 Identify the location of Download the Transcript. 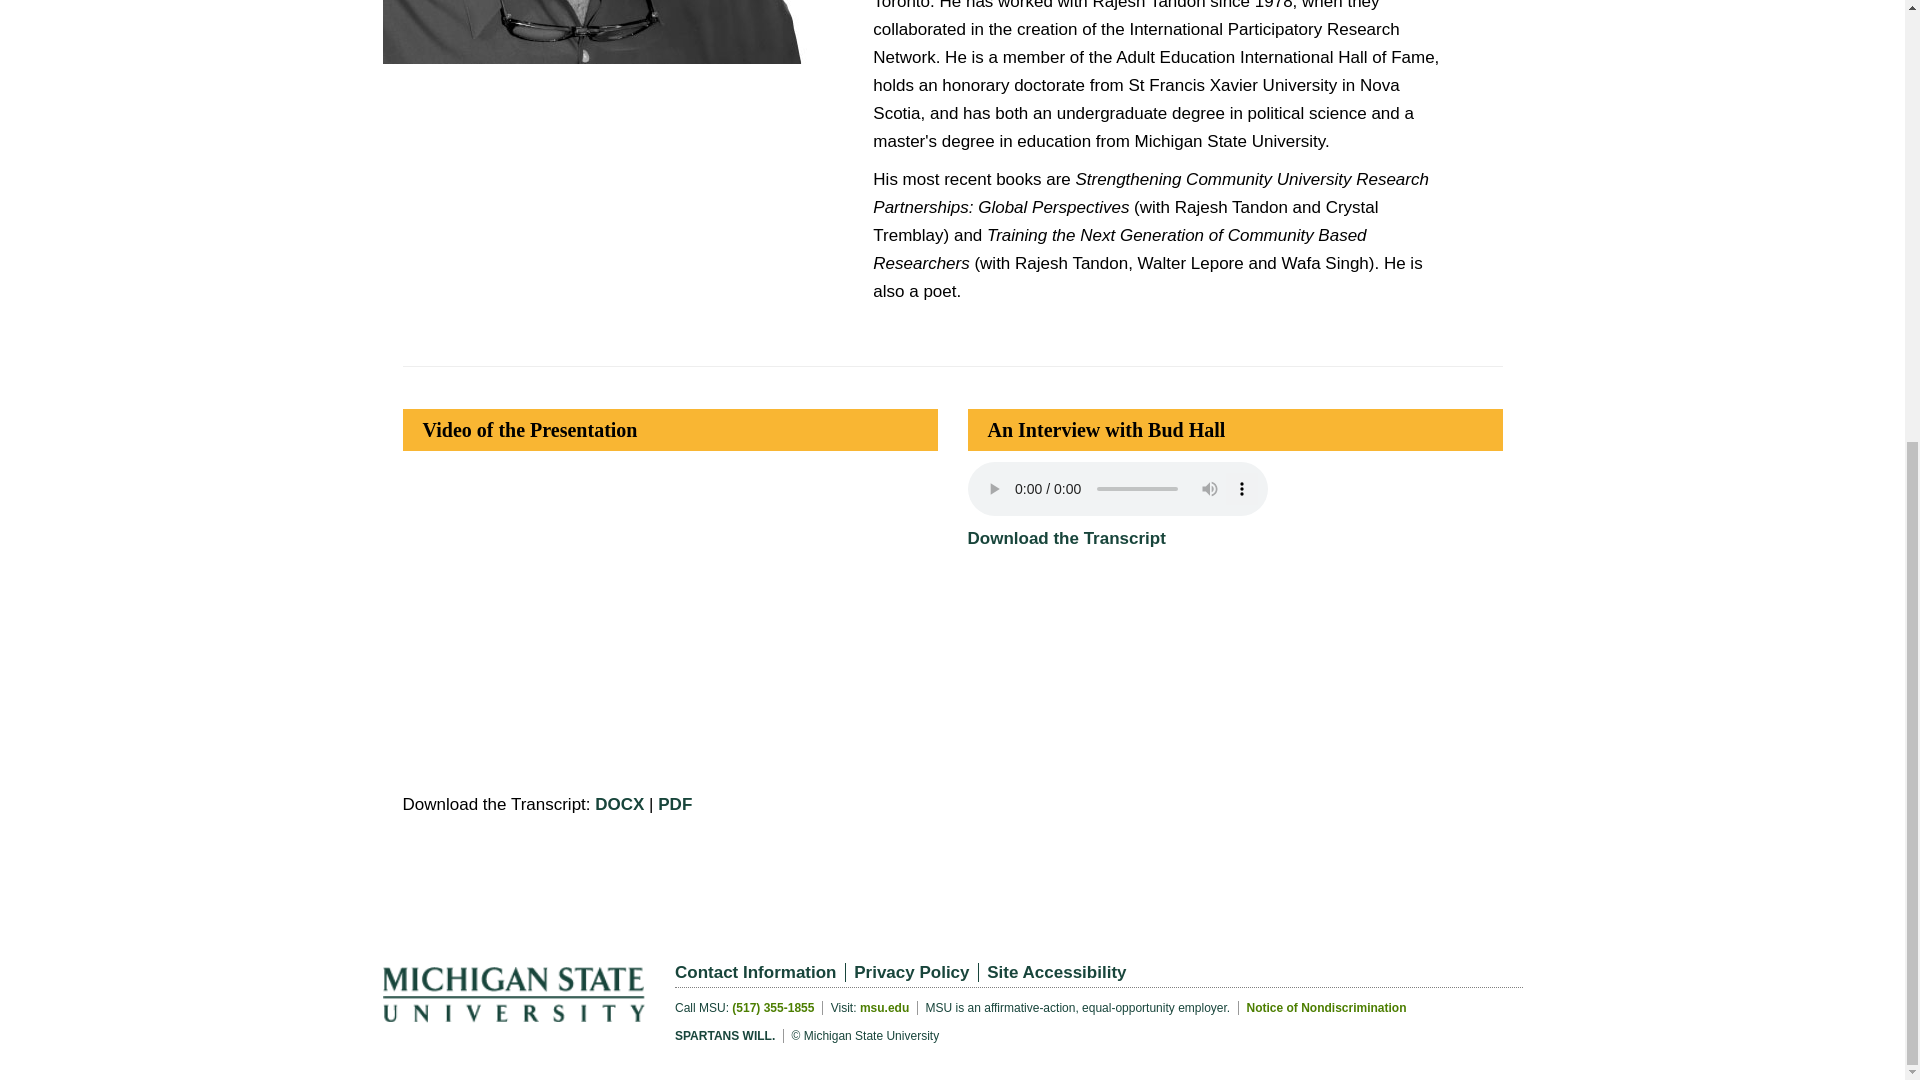
(1066, 538).